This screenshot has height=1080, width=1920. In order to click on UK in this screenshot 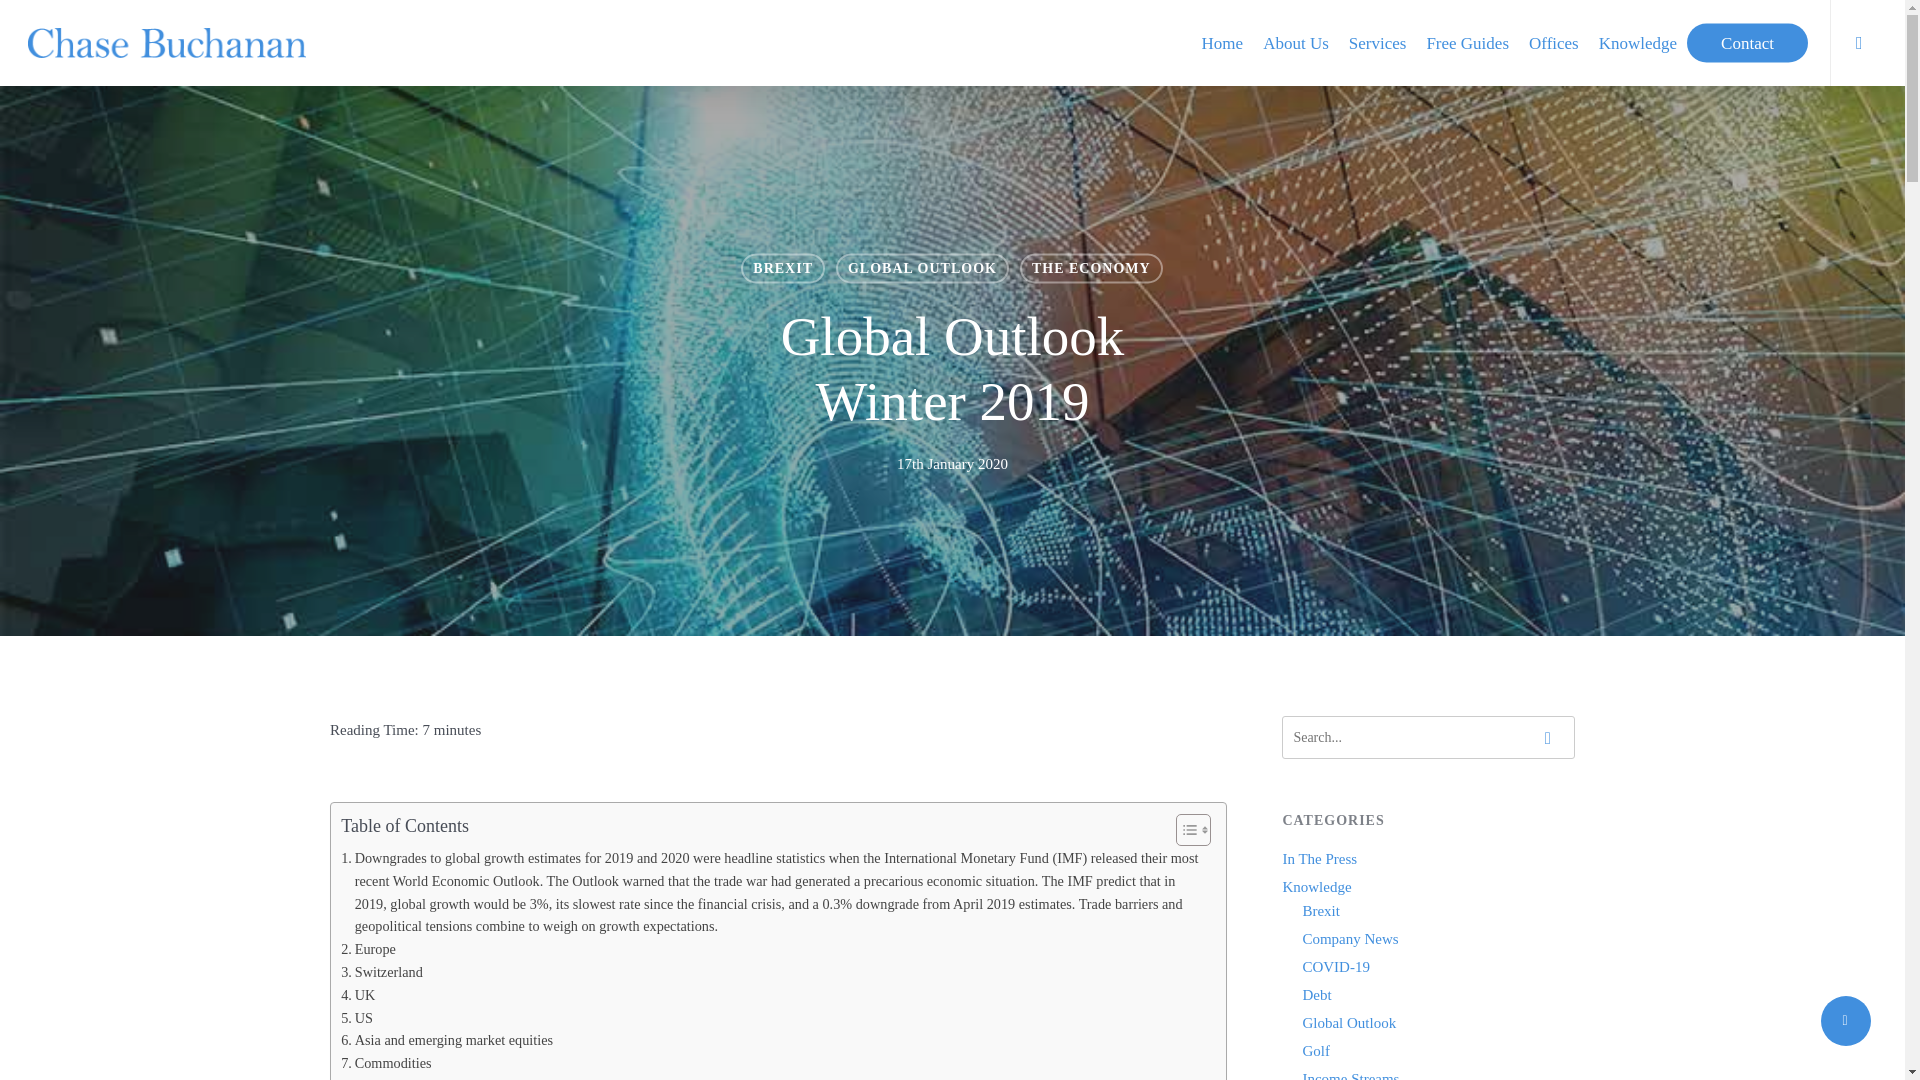, I will do `click(358, 994)`.